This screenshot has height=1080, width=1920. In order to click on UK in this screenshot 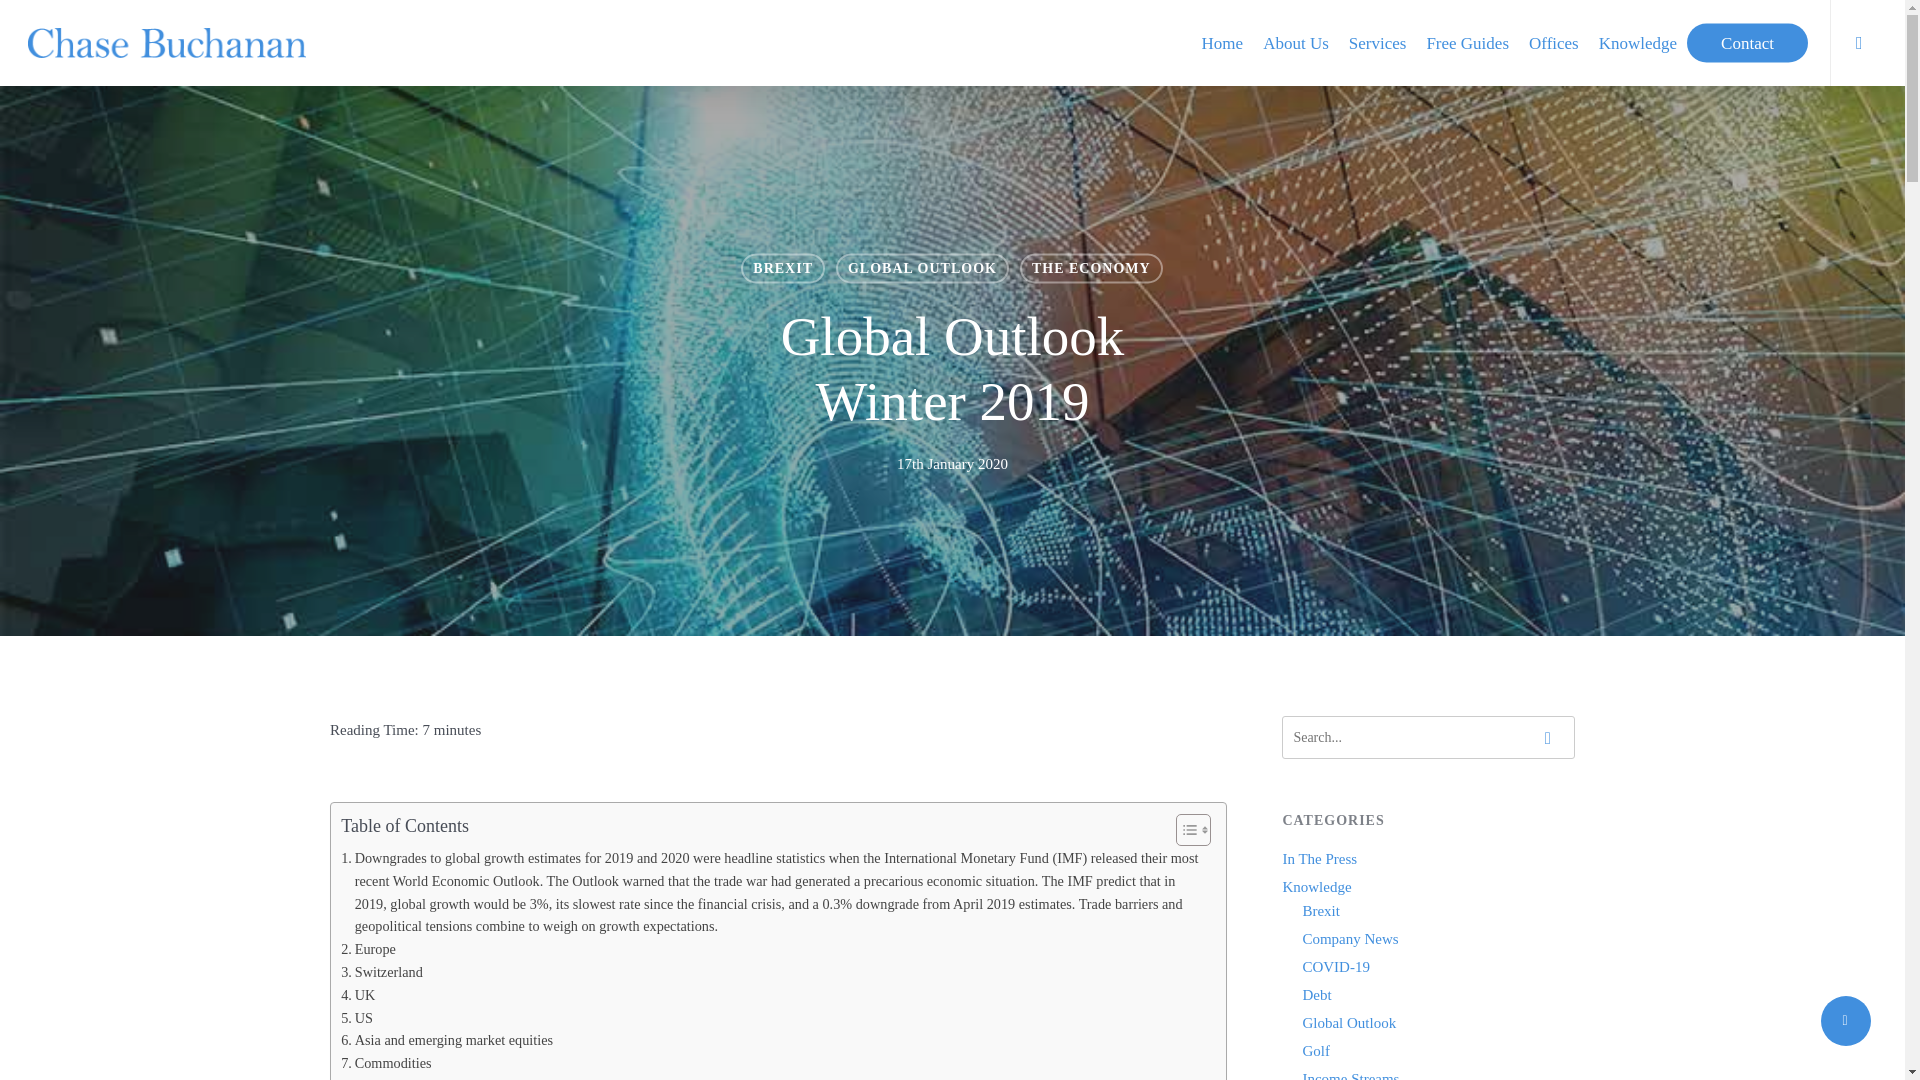, I will do `click(358, 994)`.